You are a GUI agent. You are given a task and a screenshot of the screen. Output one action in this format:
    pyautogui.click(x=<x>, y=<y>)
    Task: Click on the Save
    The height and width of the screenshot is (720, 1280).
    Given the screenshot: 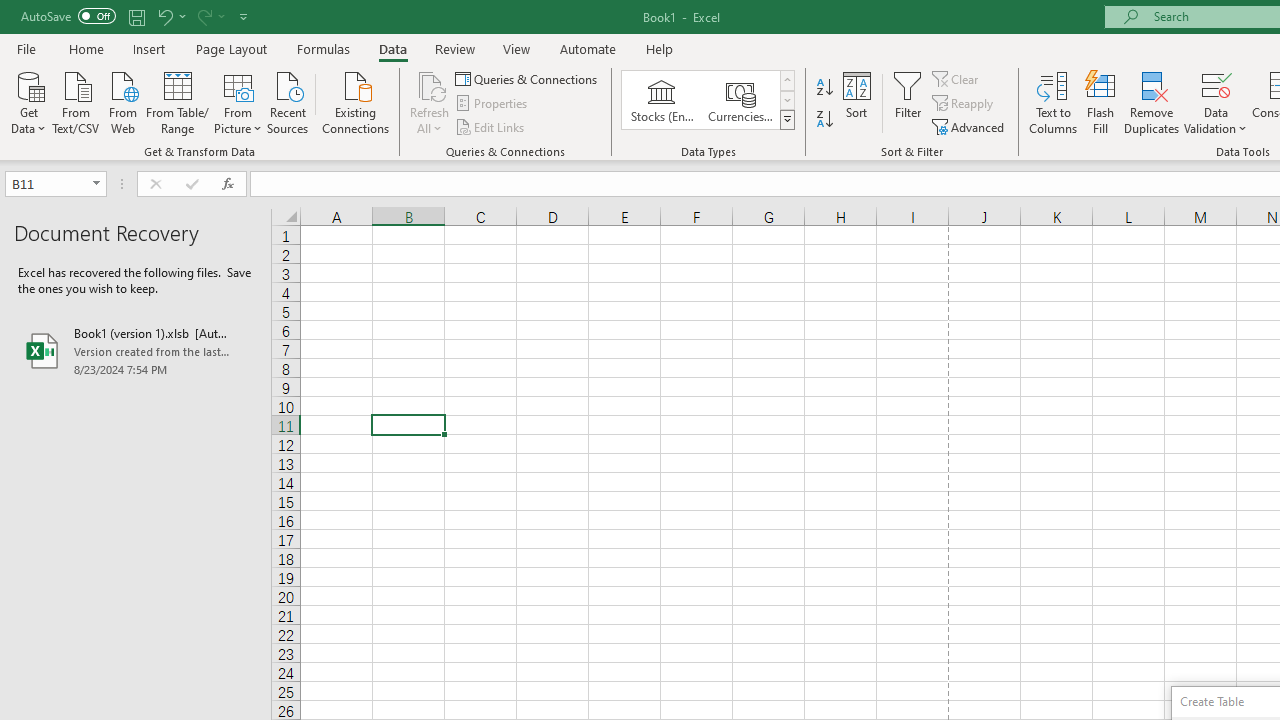 What is the action you would take?
    pyautogui.click(x=136, y=16)
    